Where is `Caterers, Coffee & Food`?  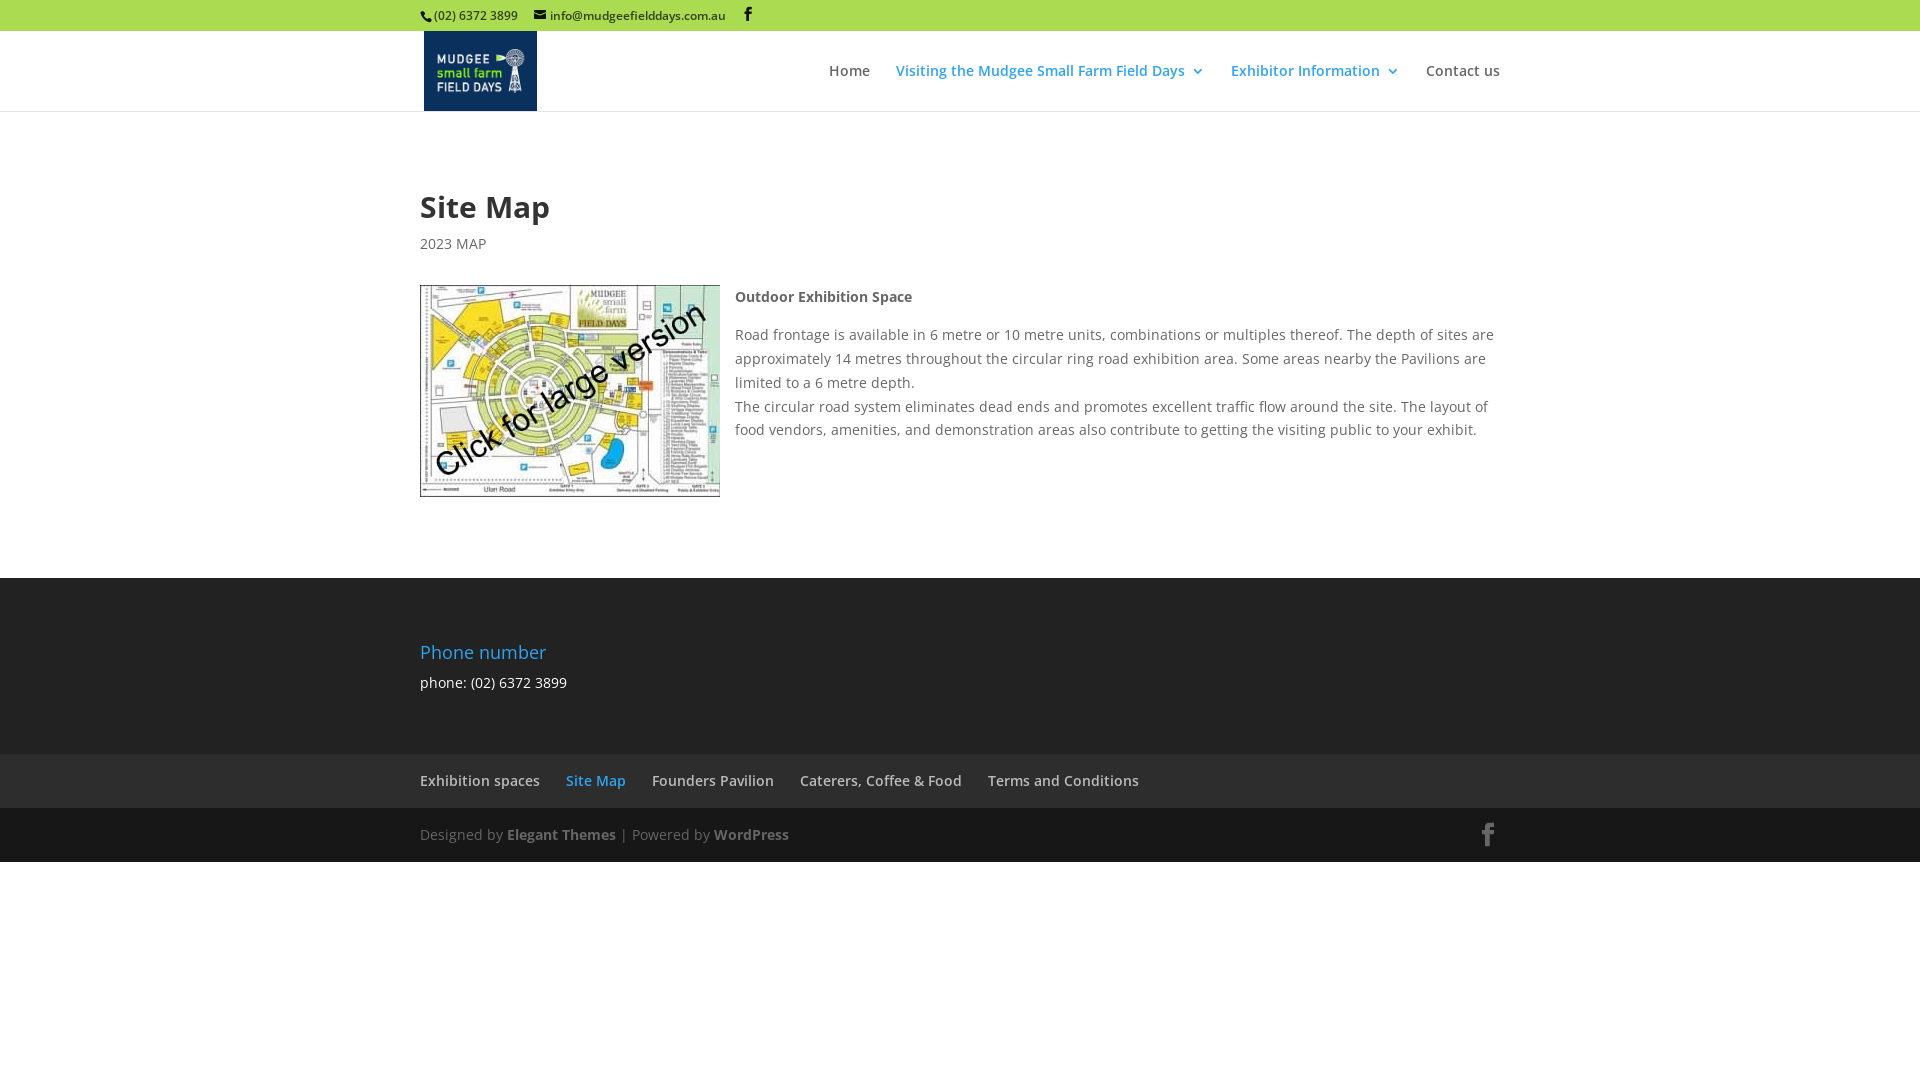 Caterers, Coffee & Food is located at coordinates (881, 780).